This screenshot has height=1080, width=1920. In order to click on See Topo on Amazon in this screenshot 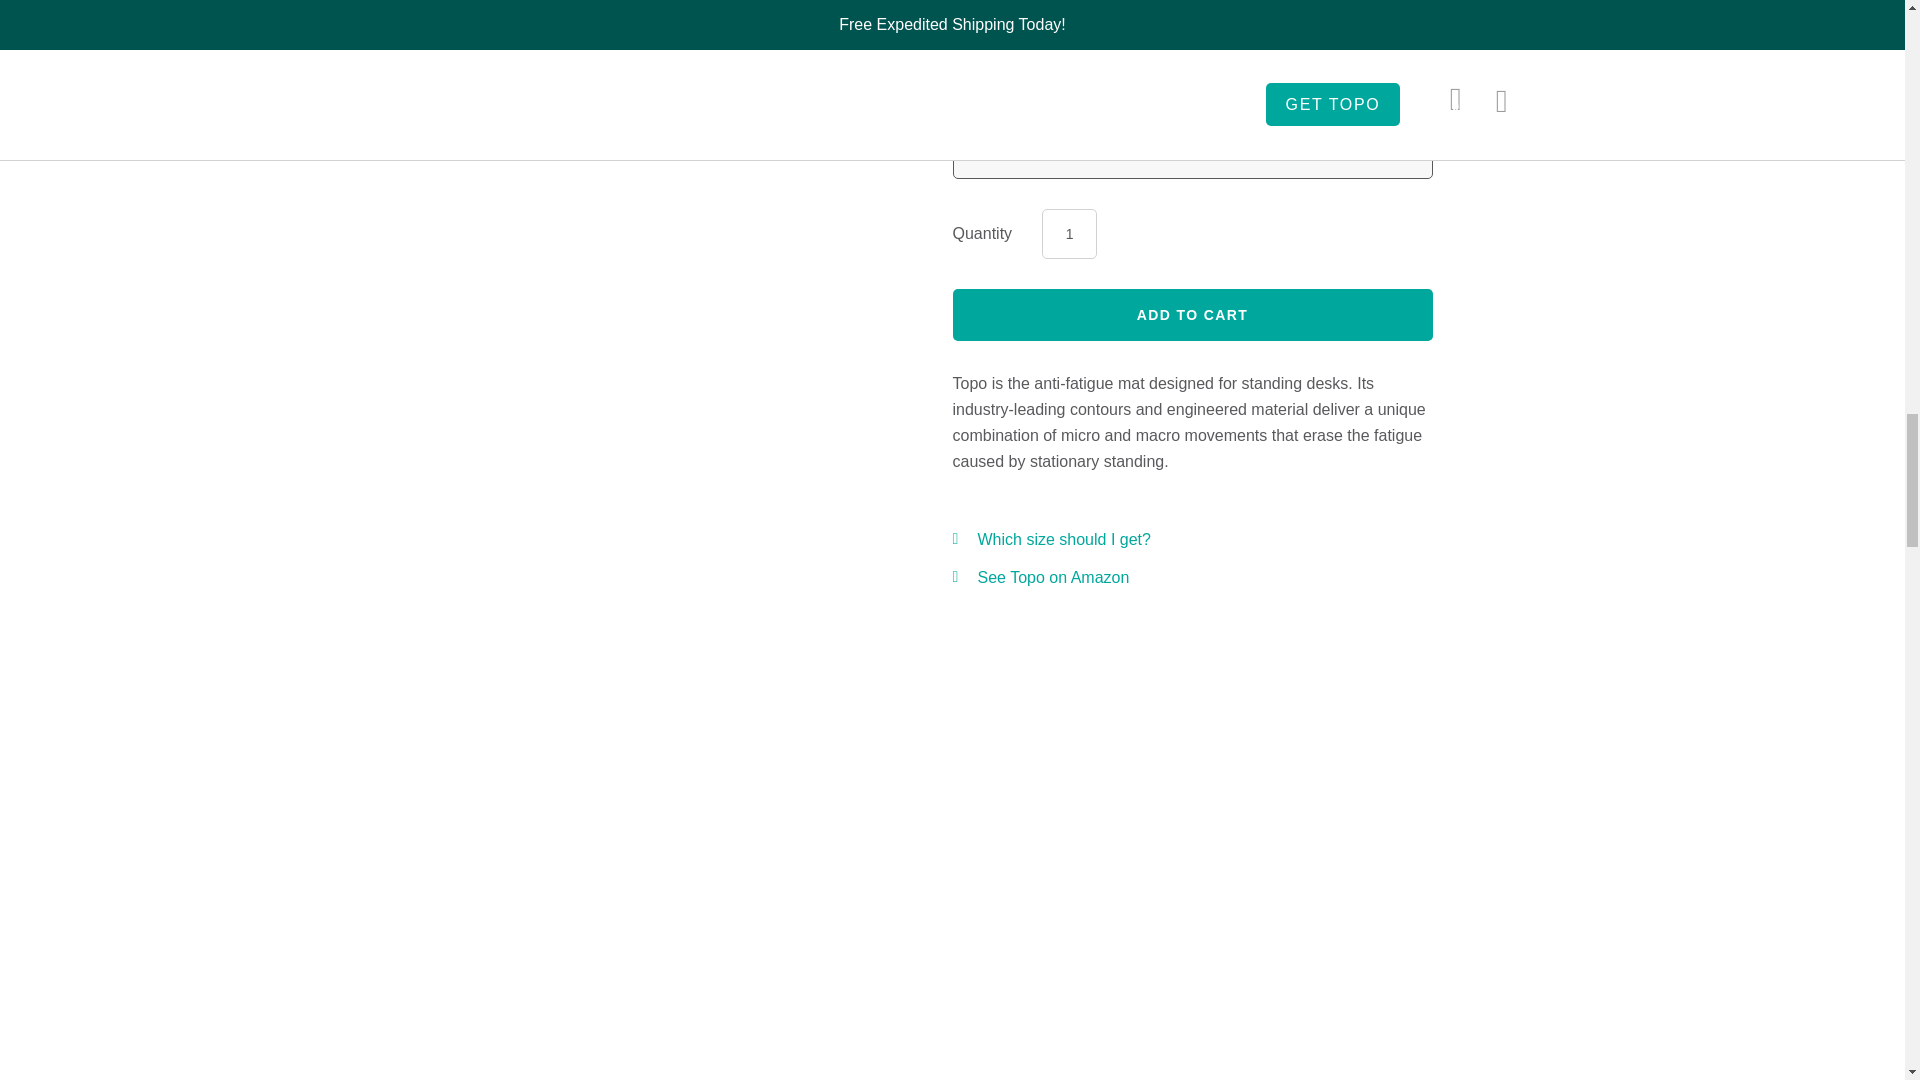, I will do `click(1054, 578)`.